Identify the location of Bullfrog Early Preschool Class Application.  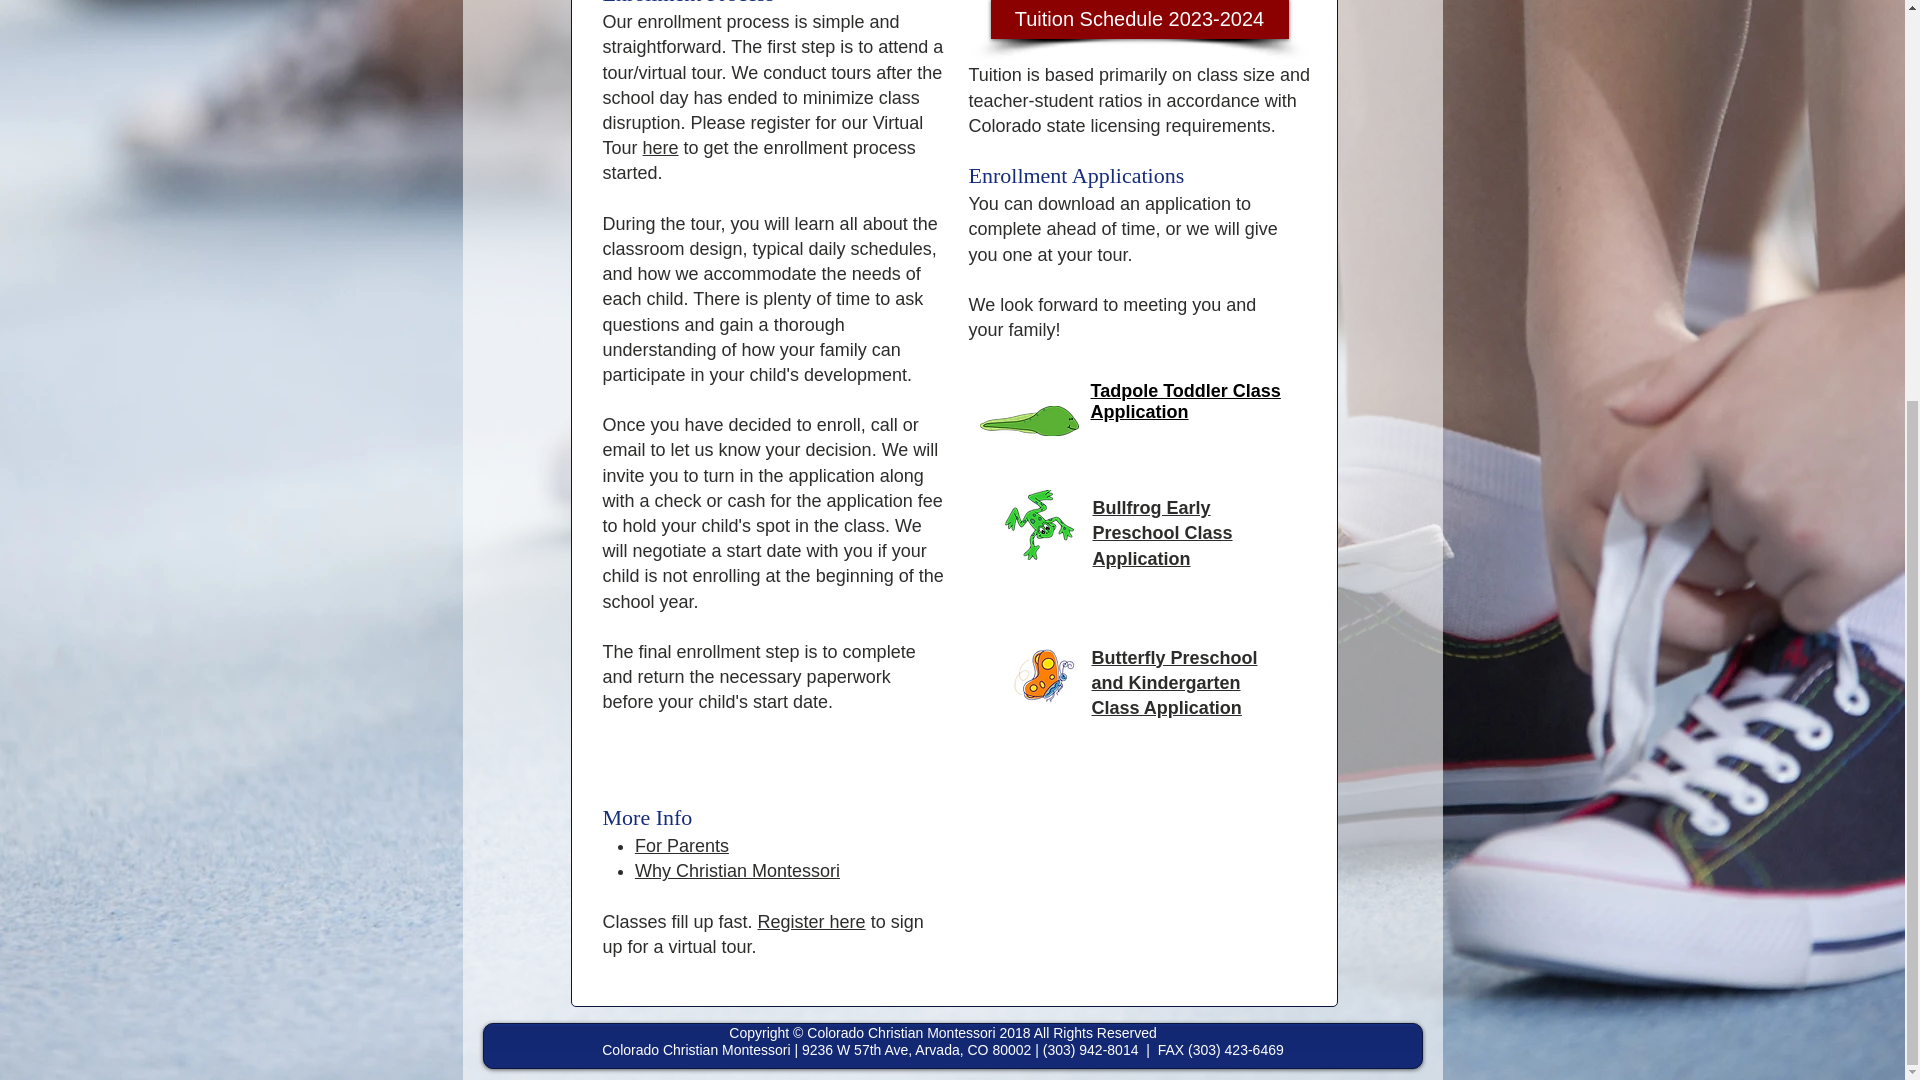
(1162, 532).